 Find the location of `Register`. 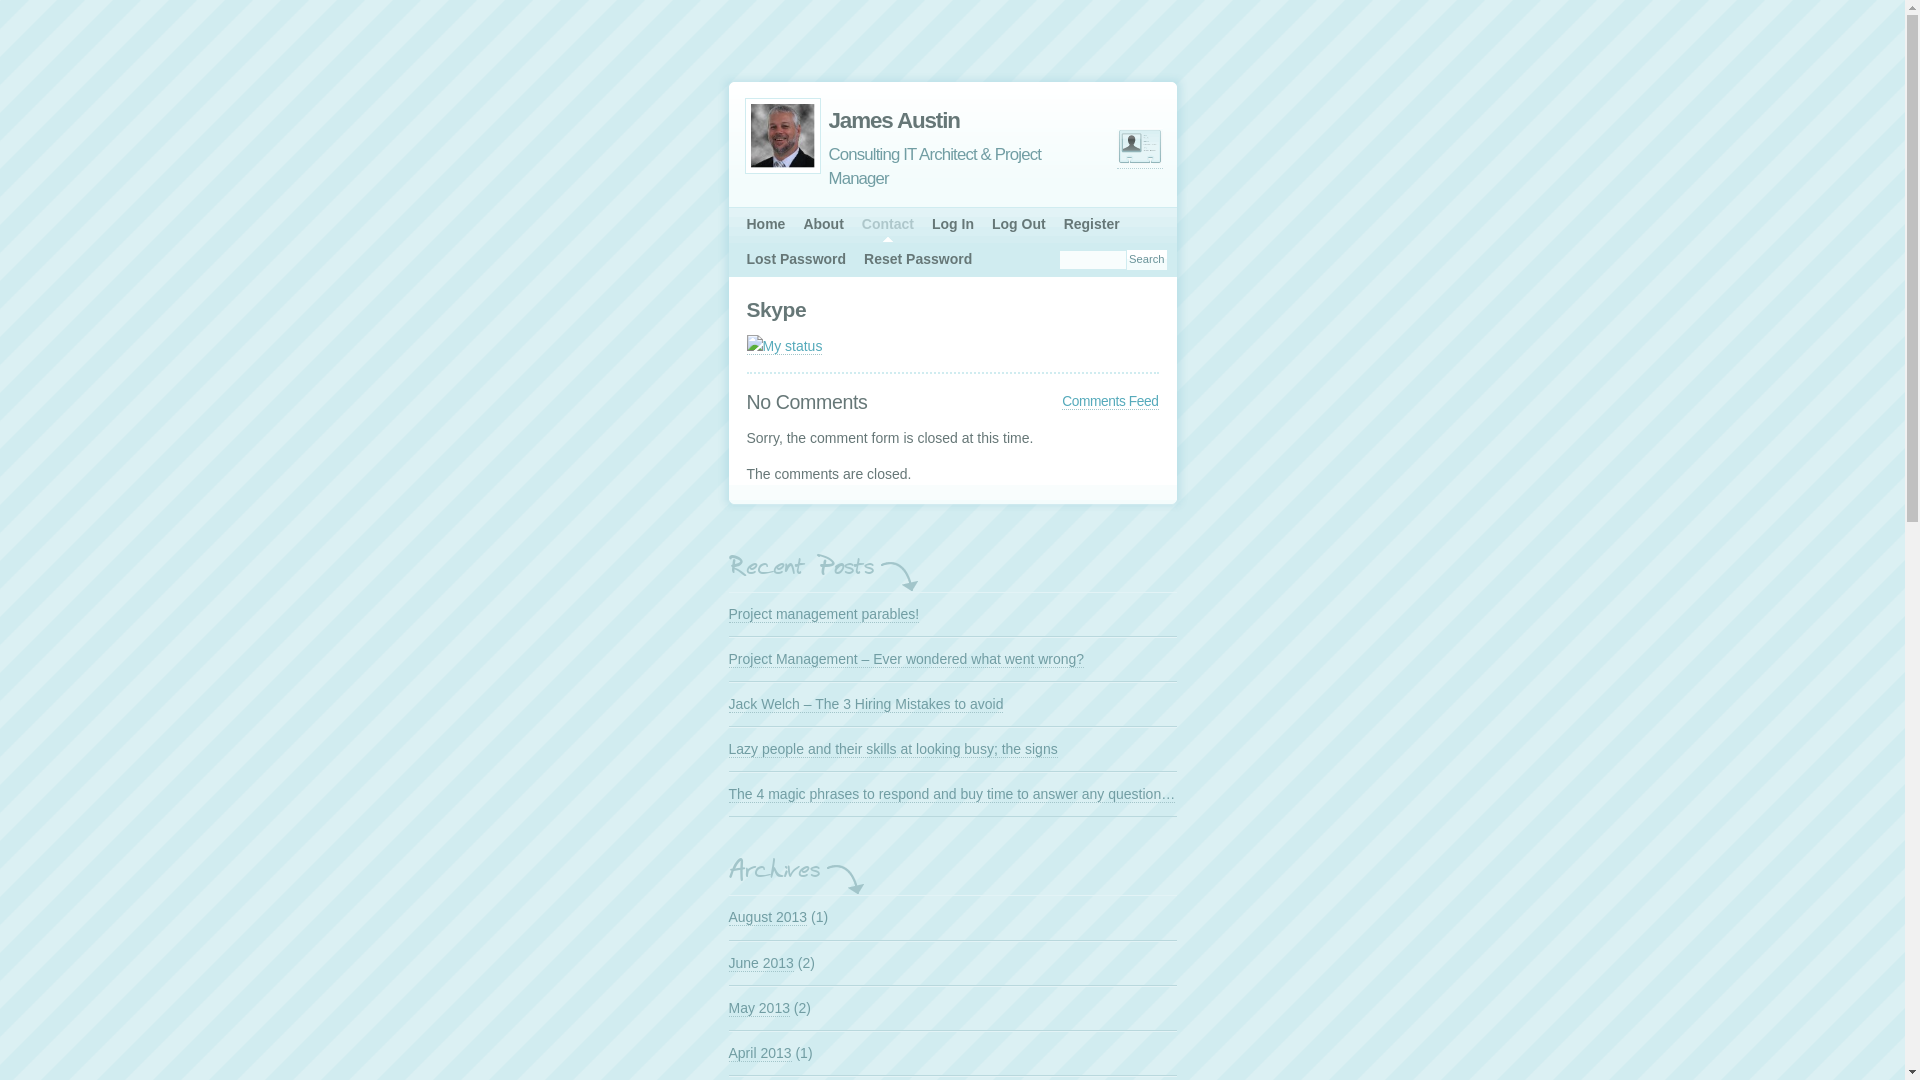

Register is located at coordinates (1092, 224).